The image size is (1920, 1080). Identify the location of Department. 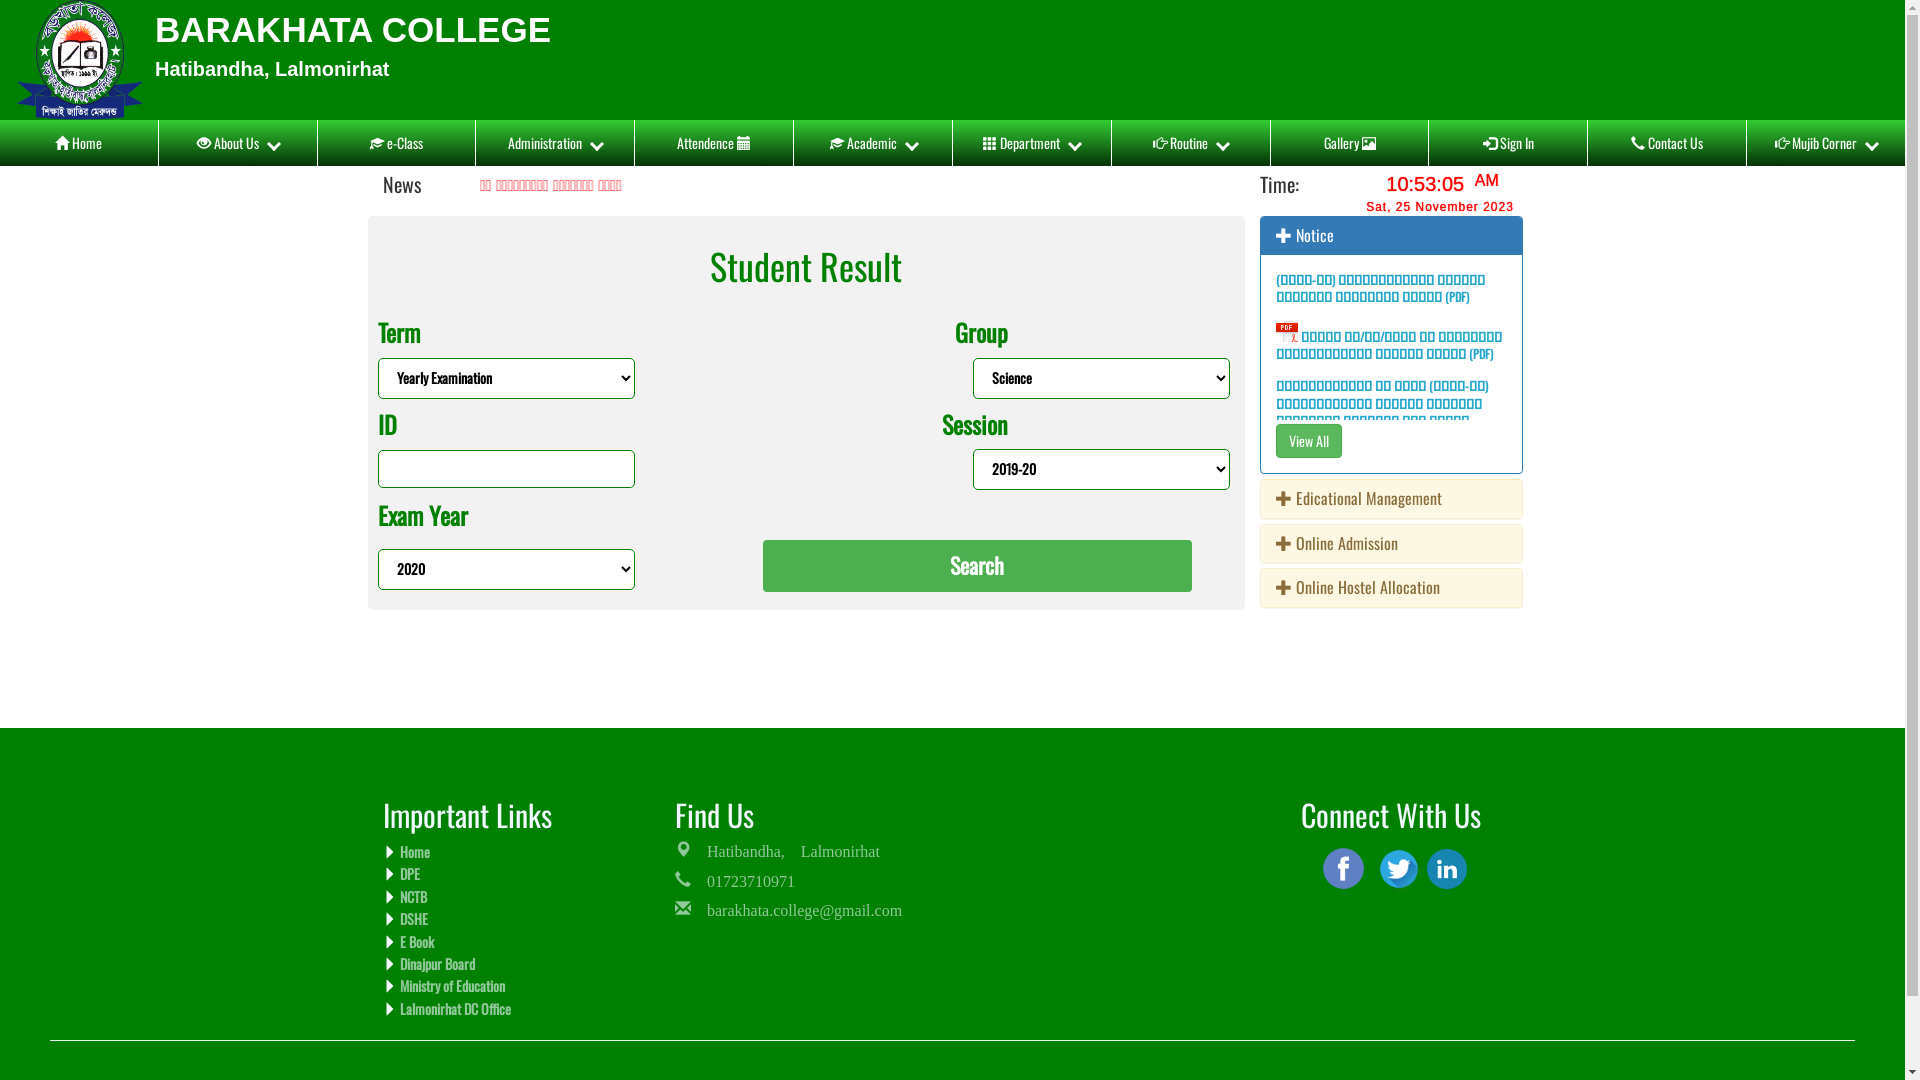
(1032, 143).